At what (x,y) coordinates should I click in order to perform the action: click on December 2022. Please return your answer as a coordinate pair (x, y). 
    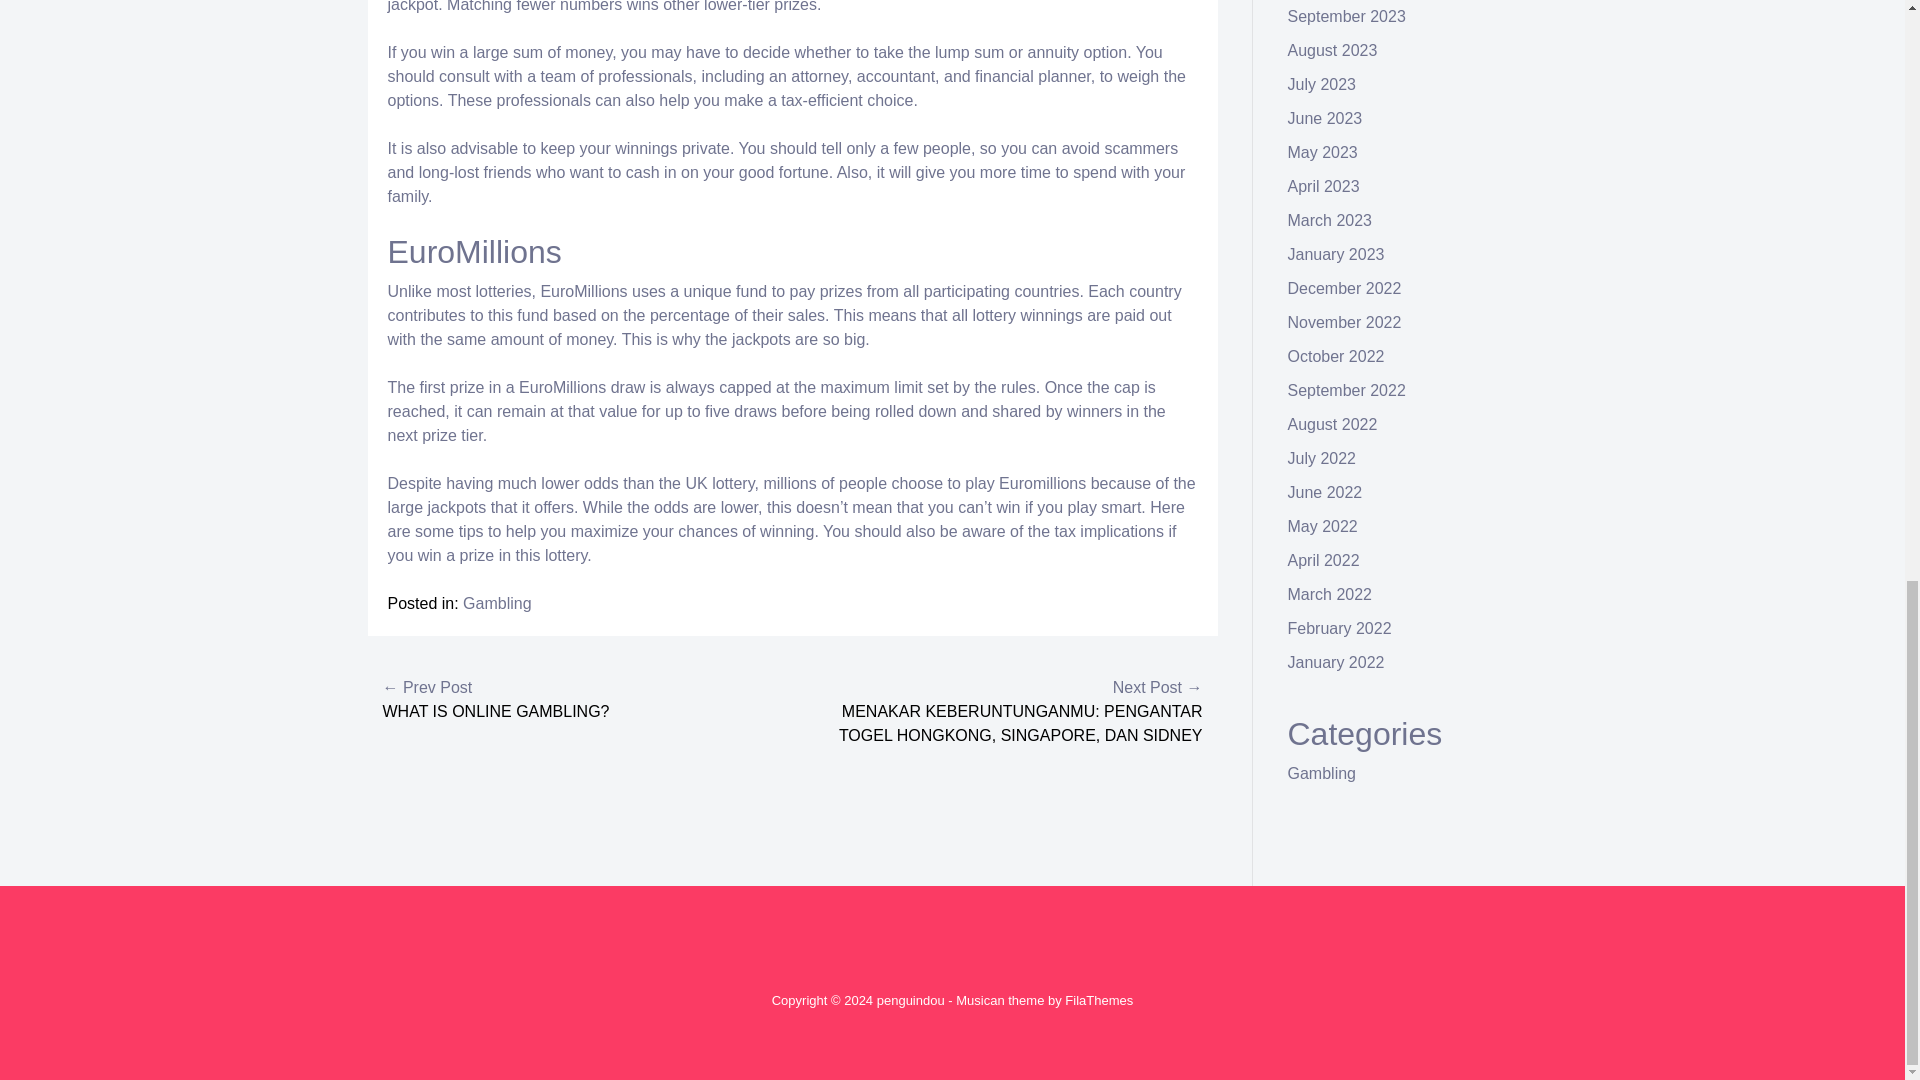
    Looking at the image, I should click on (1344, 288).